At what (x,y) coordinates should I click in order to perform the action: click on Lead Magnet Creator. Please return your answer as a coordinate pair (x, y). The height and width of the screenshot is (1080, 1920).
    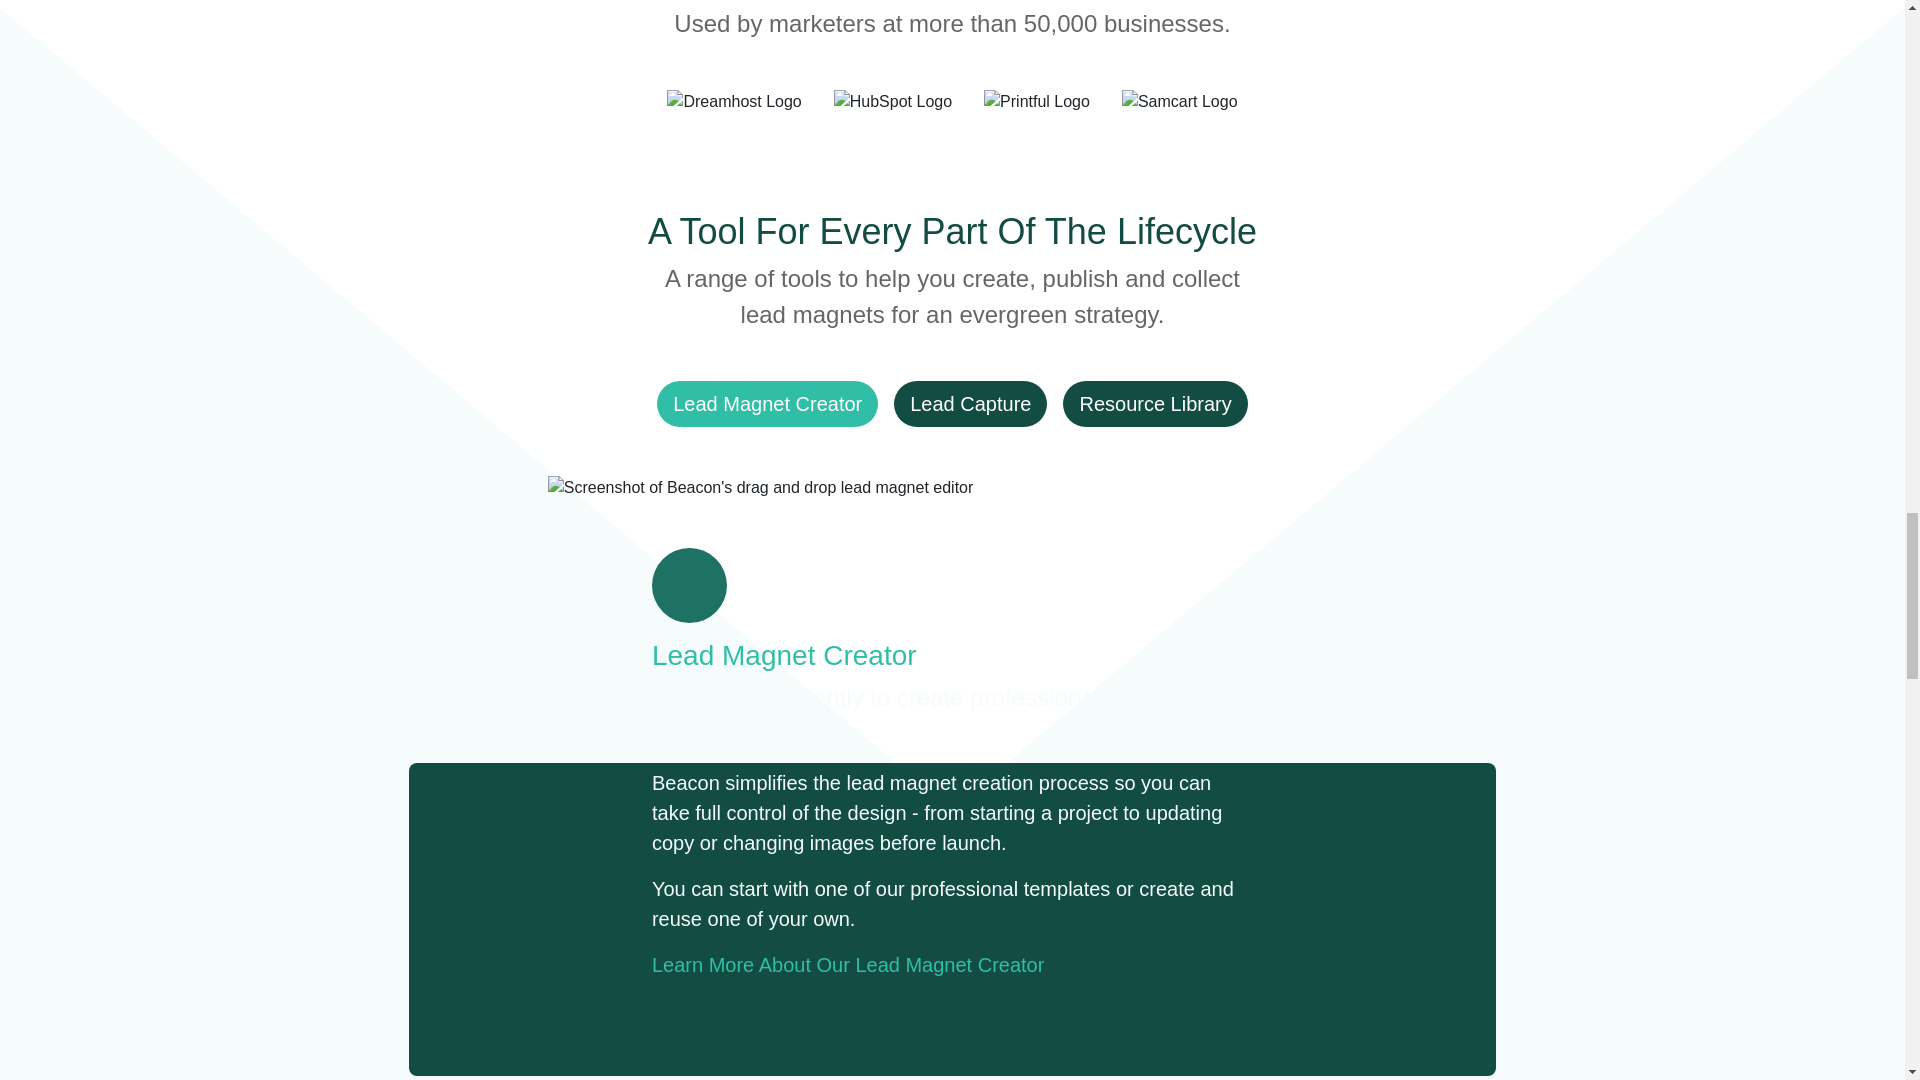
    Looking at the image, I should click on (766, 404).